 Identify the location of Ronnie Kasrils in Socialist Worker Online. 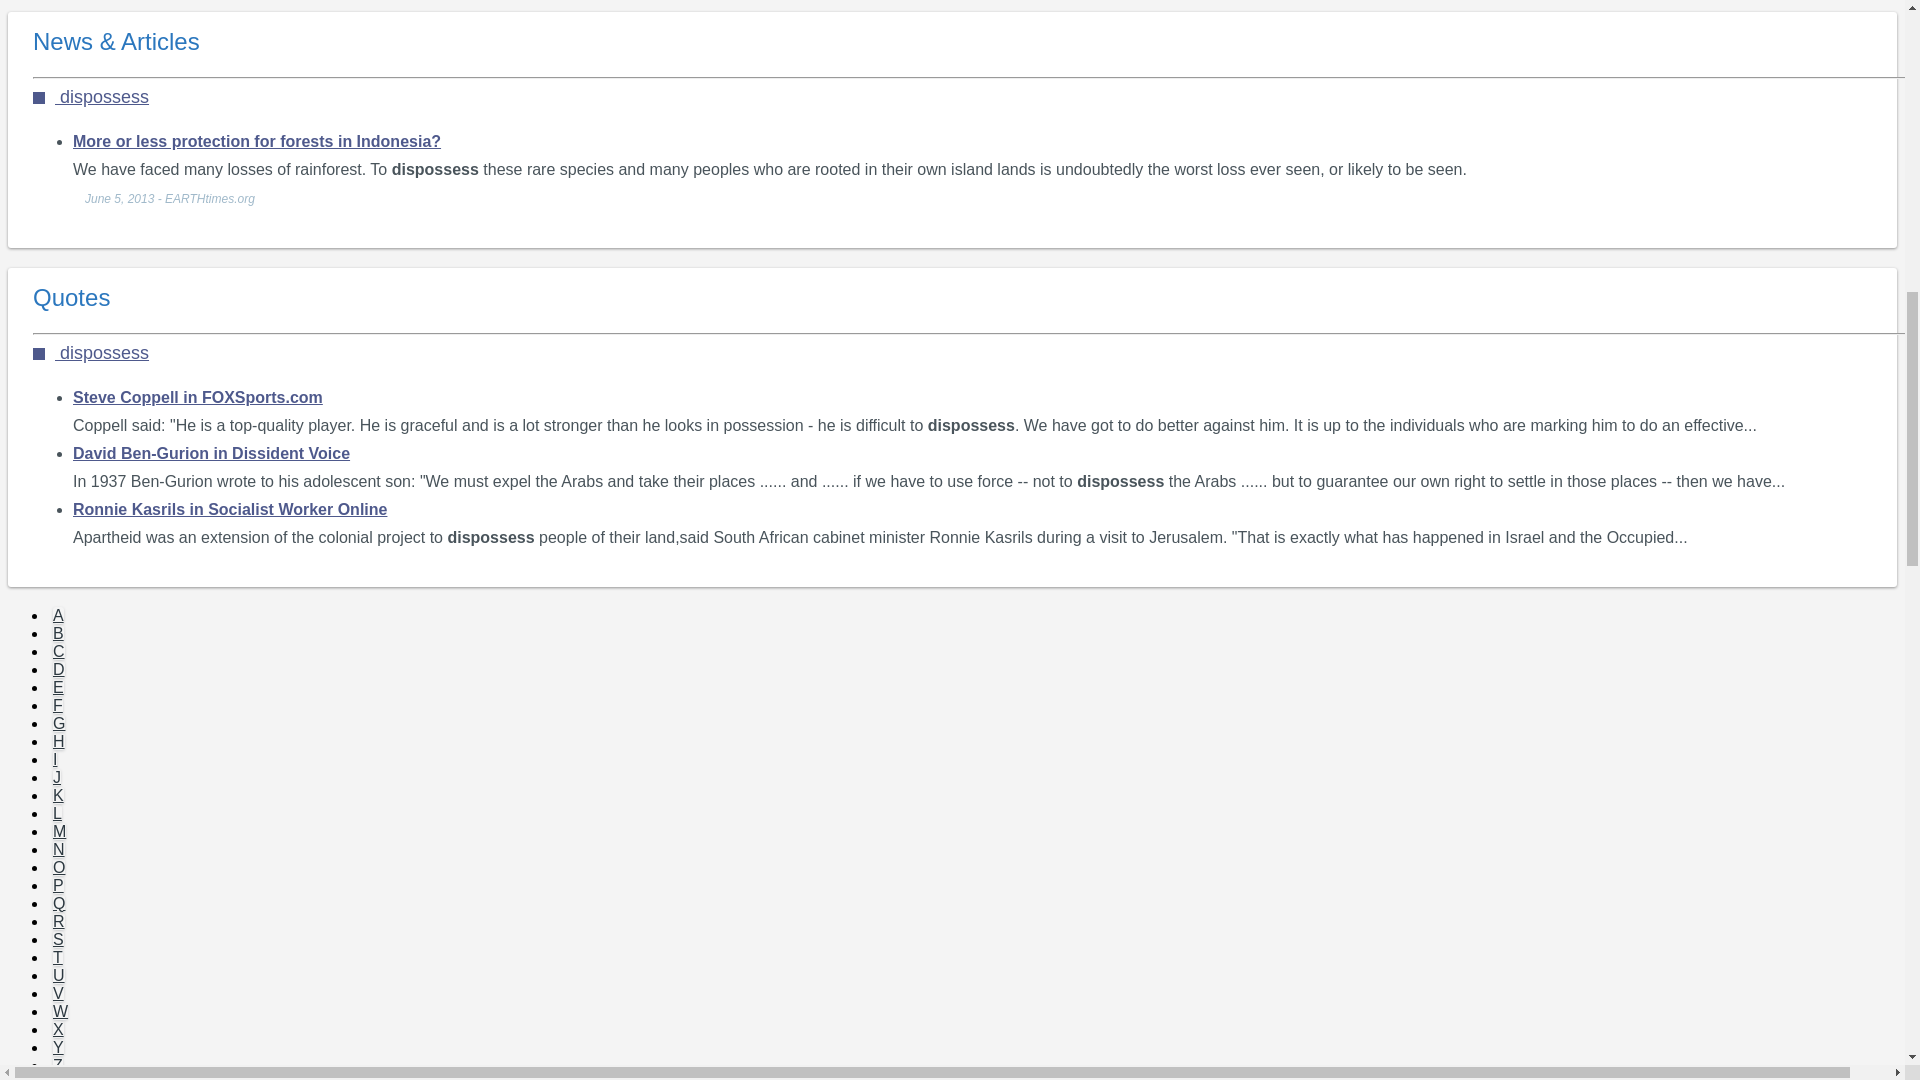
(230, 508).